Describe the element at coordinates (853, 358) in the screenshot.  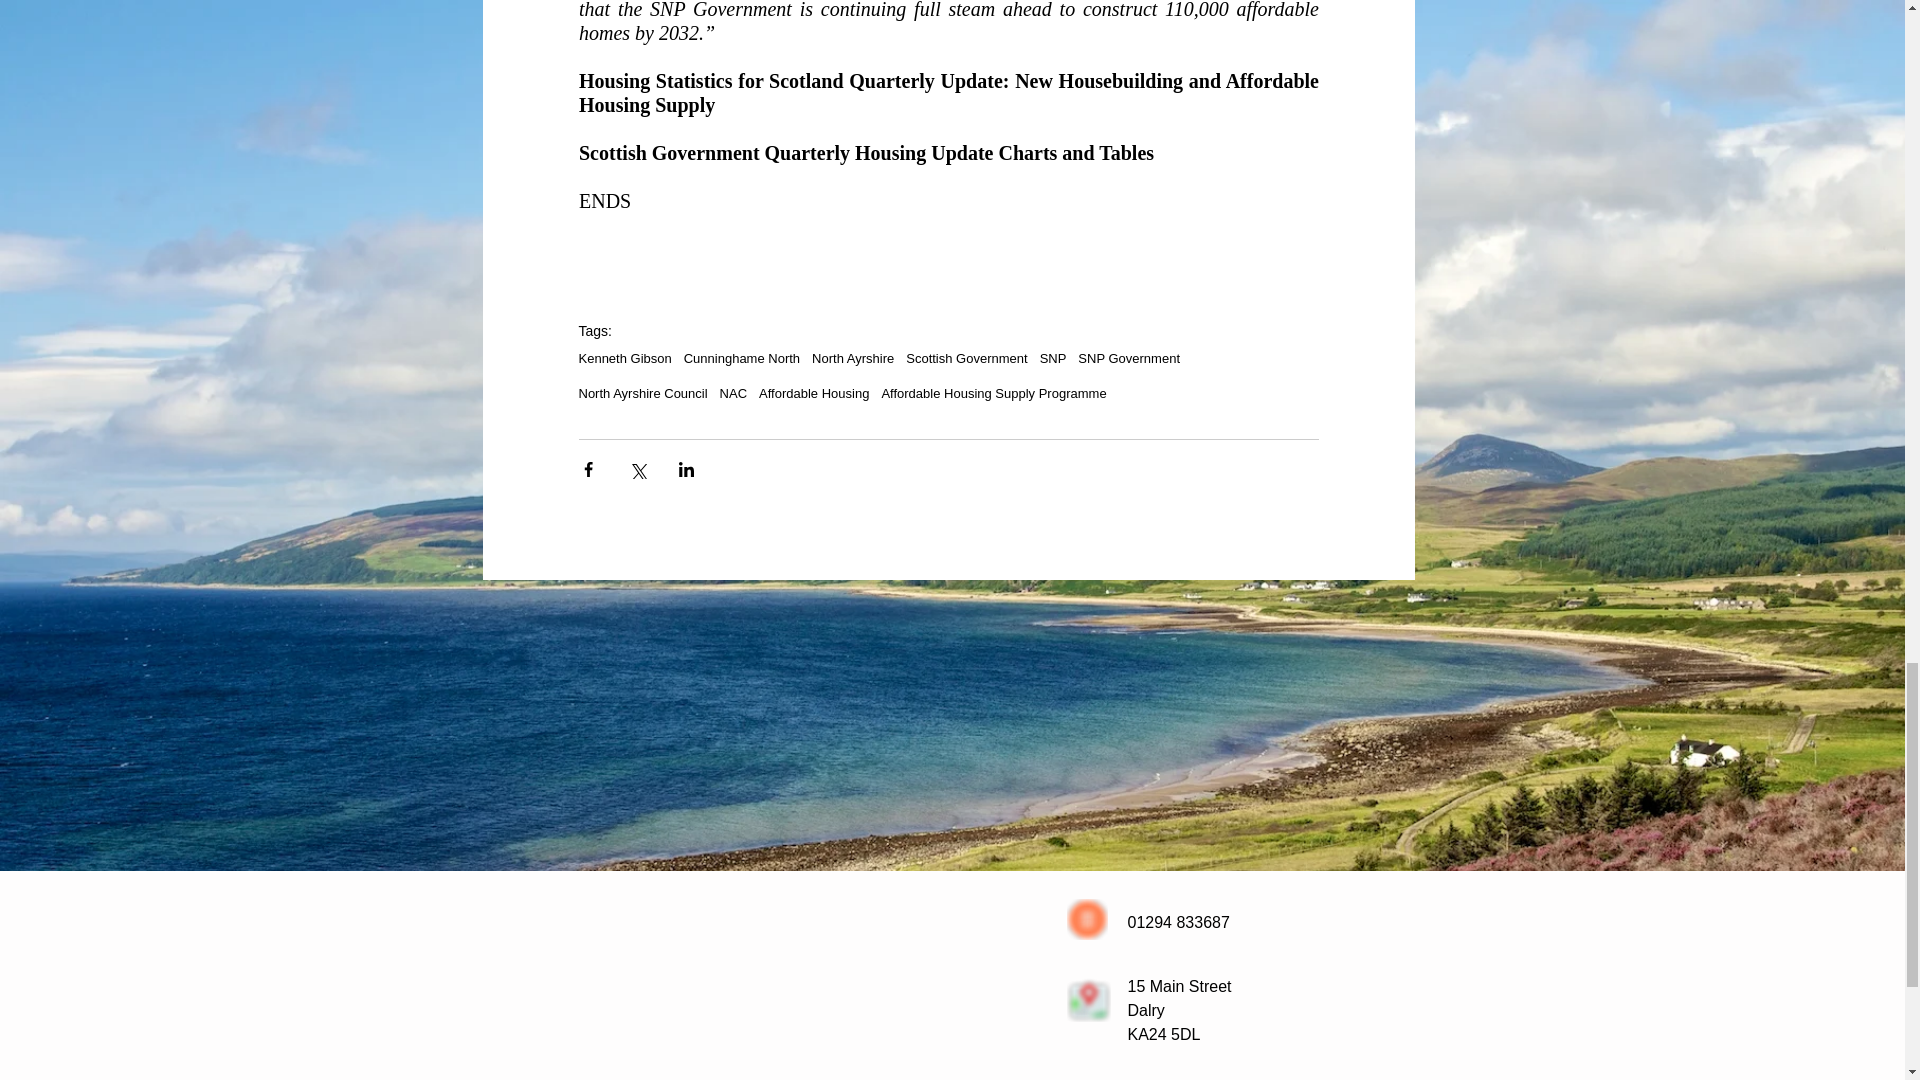
I see `North Ayrshire` at that location.